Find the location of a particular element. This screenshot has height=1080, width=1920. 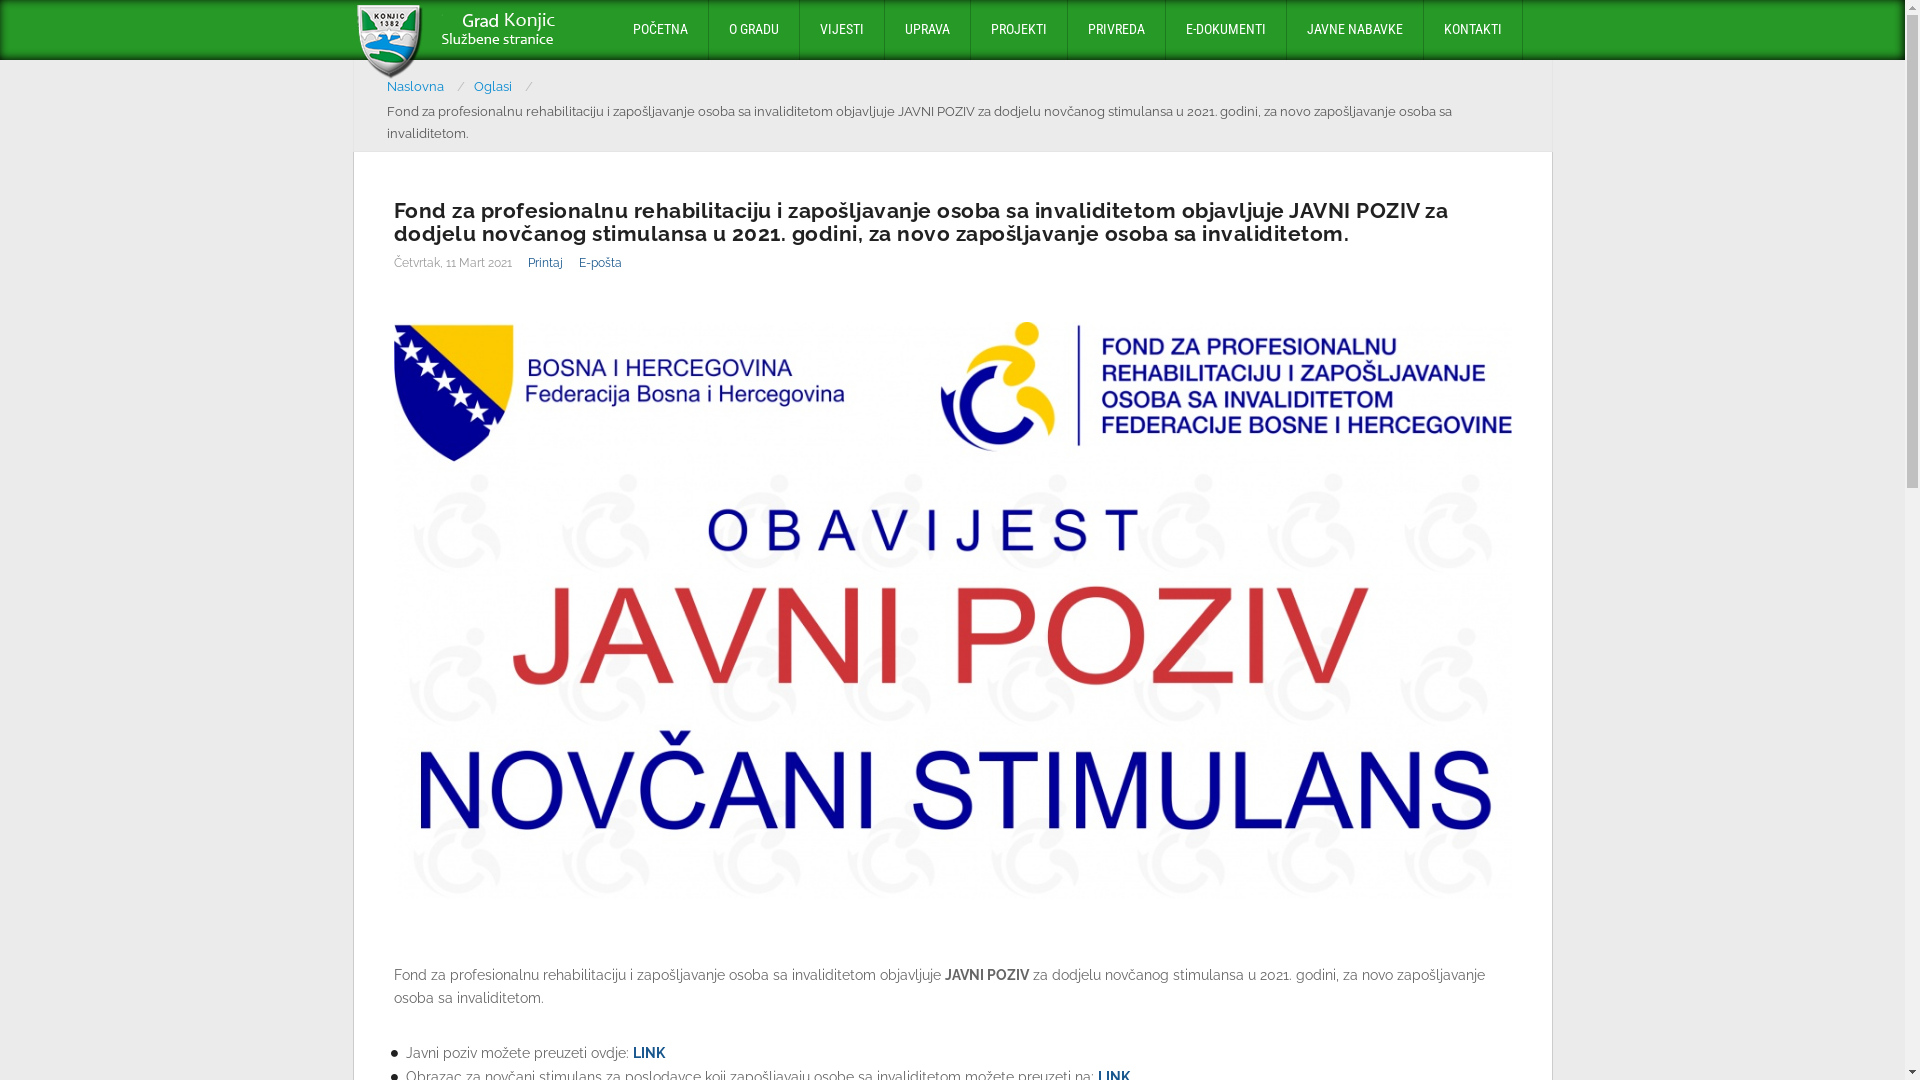

Klikni za pregled fotografije is located at coordinates (953, 610).